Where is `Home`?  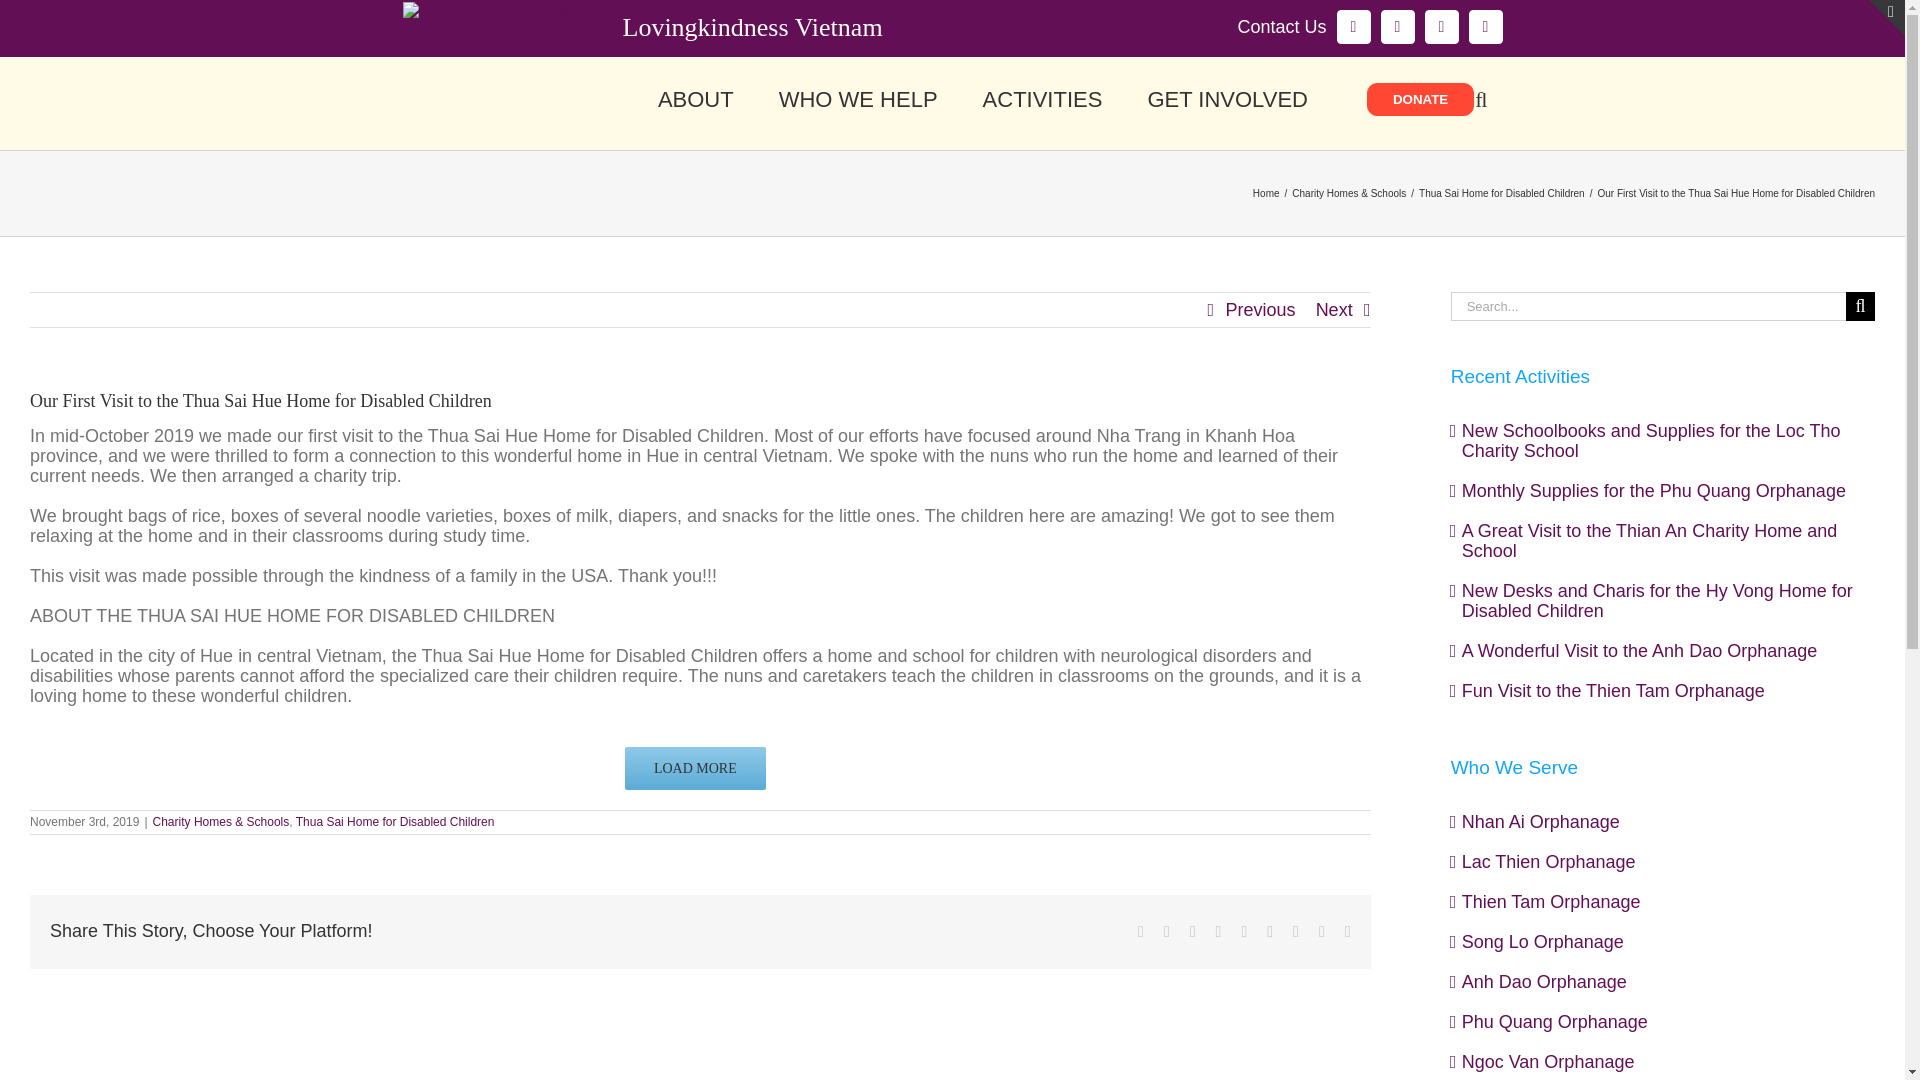
Home is located at coordinates (1266, 192).